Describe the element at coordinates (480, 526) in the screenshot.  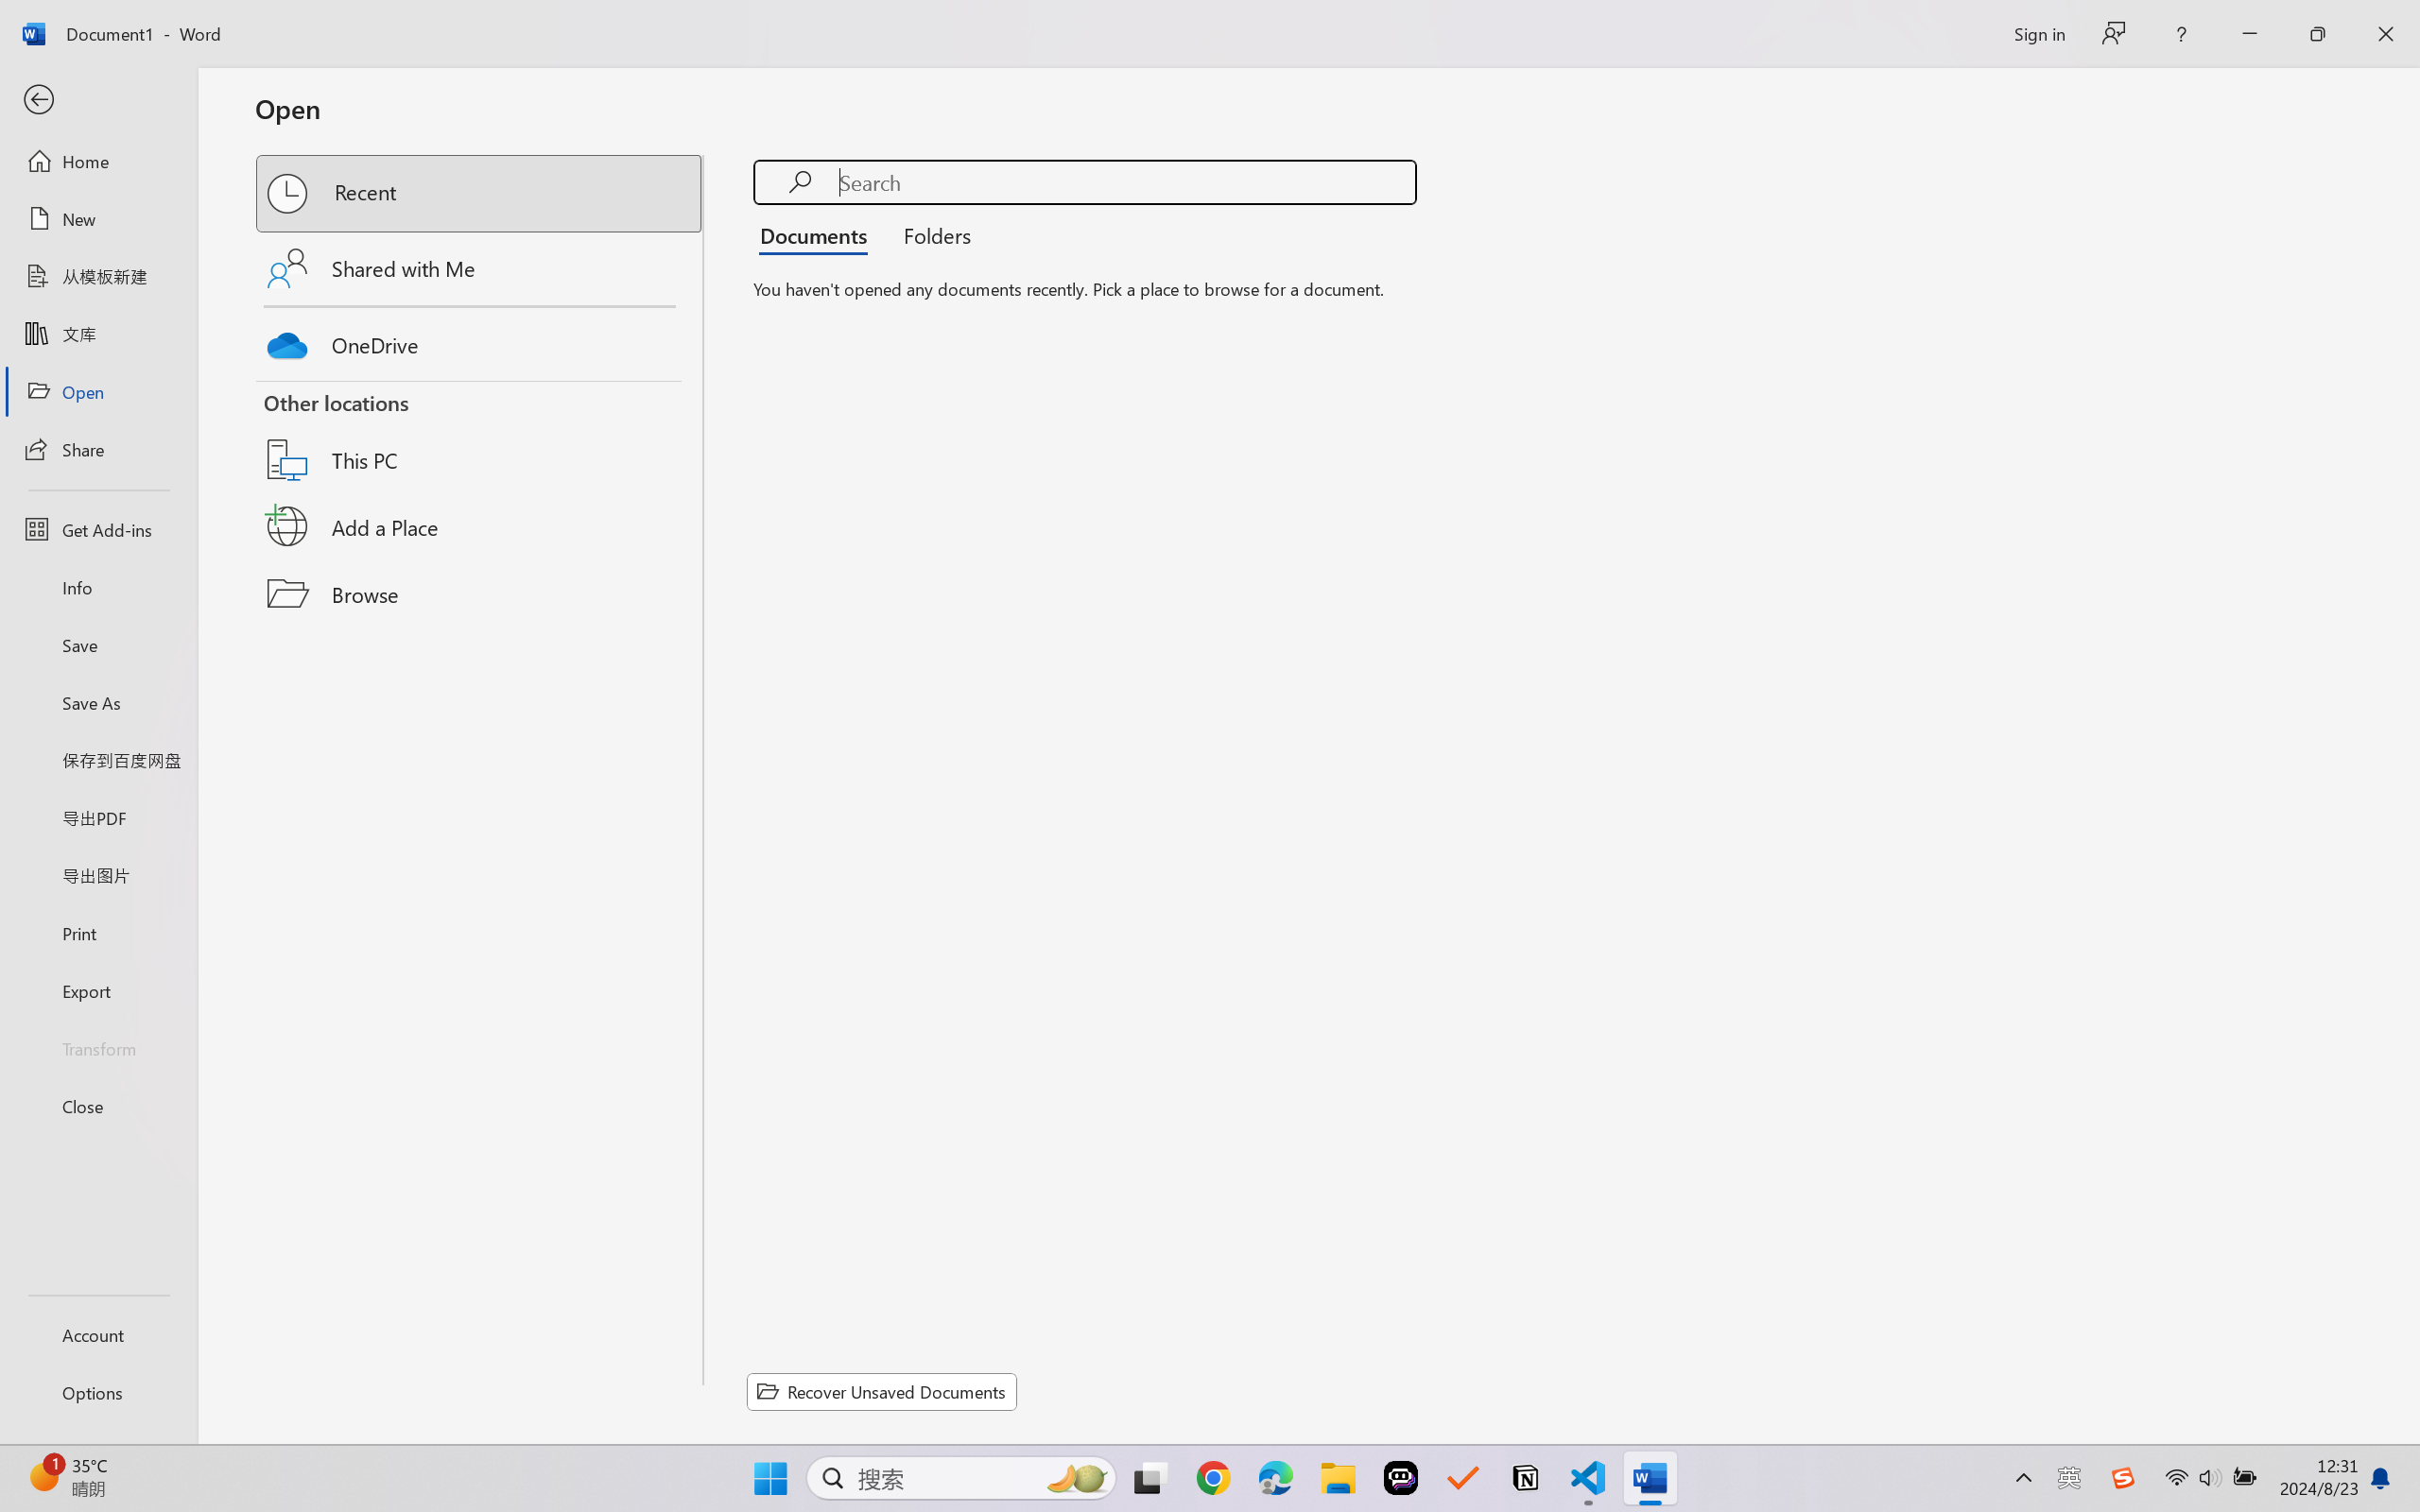
I see `Add a Place` at that location.